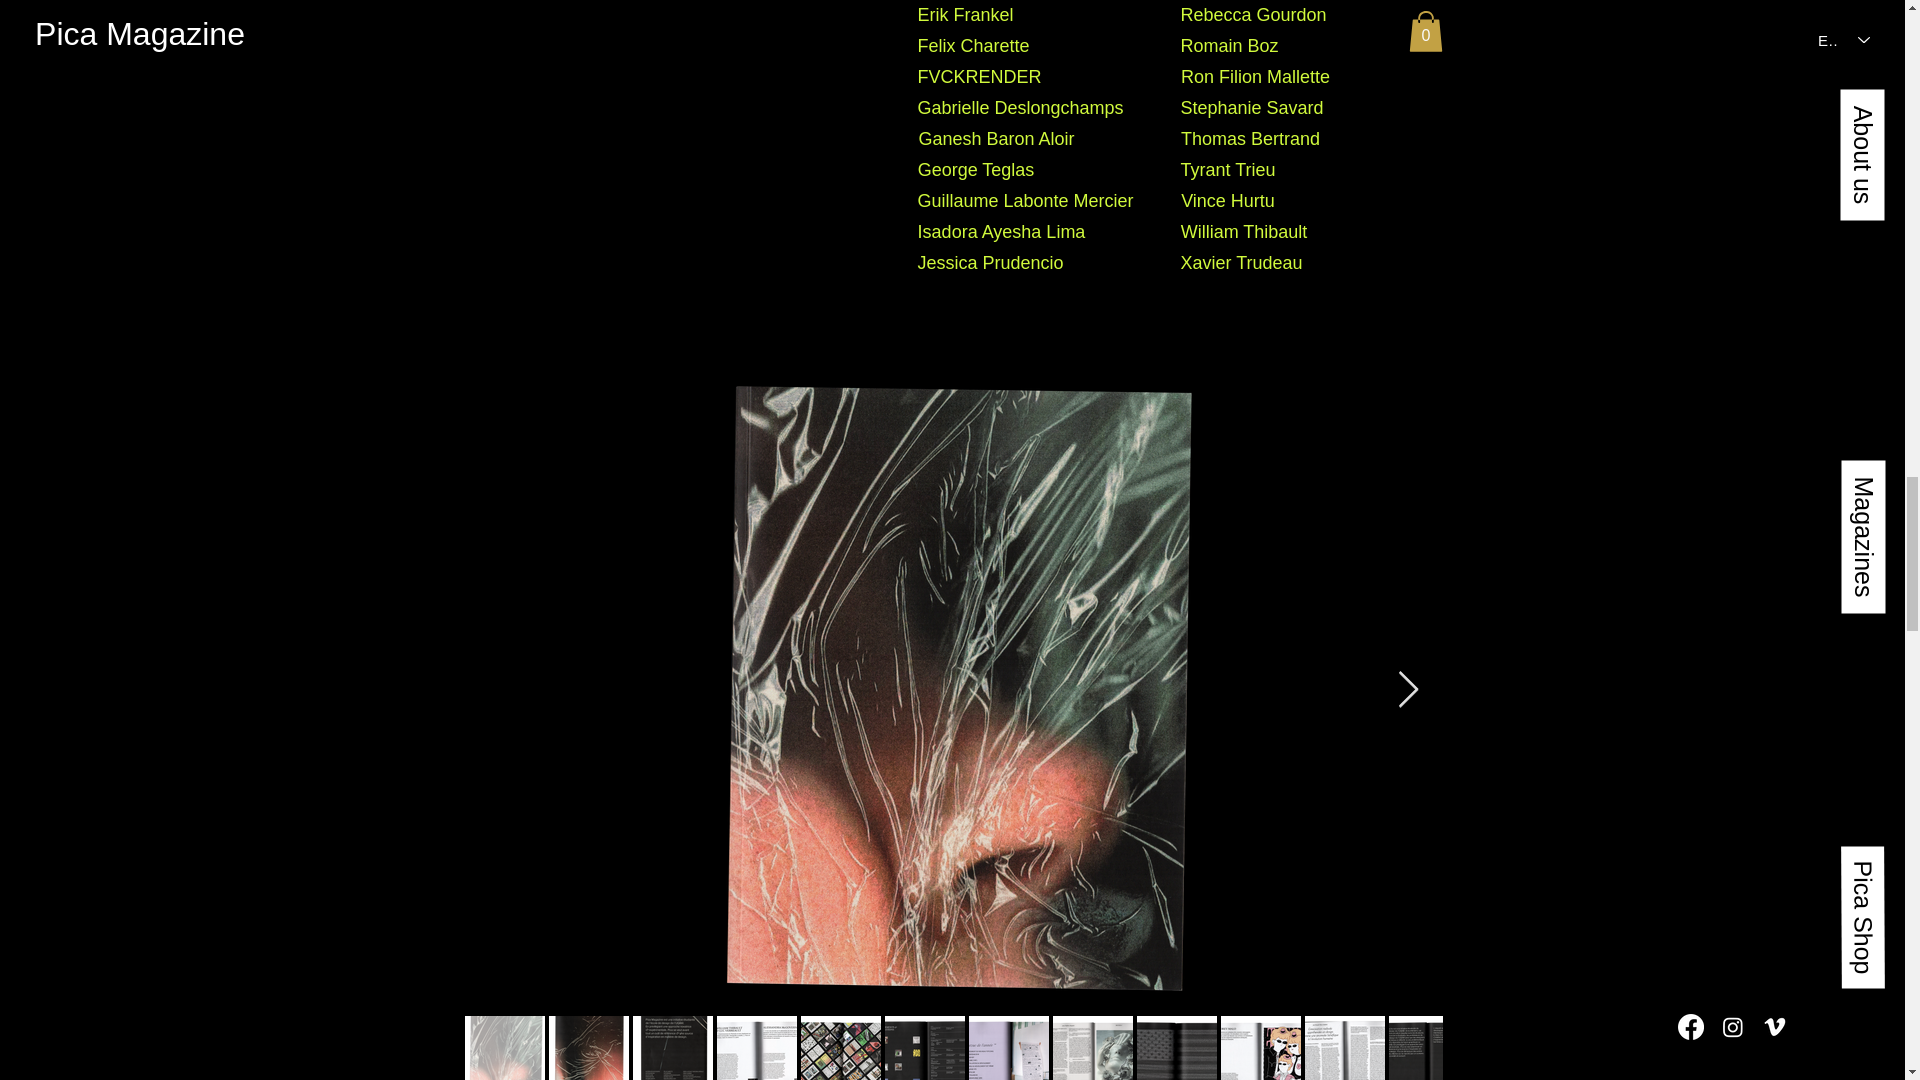 The height and width of the screenshot is (1080, 1920). Describe the element at coordinates (990, 263) in the screenshot. I see `Jessica Prudencio` at that location.